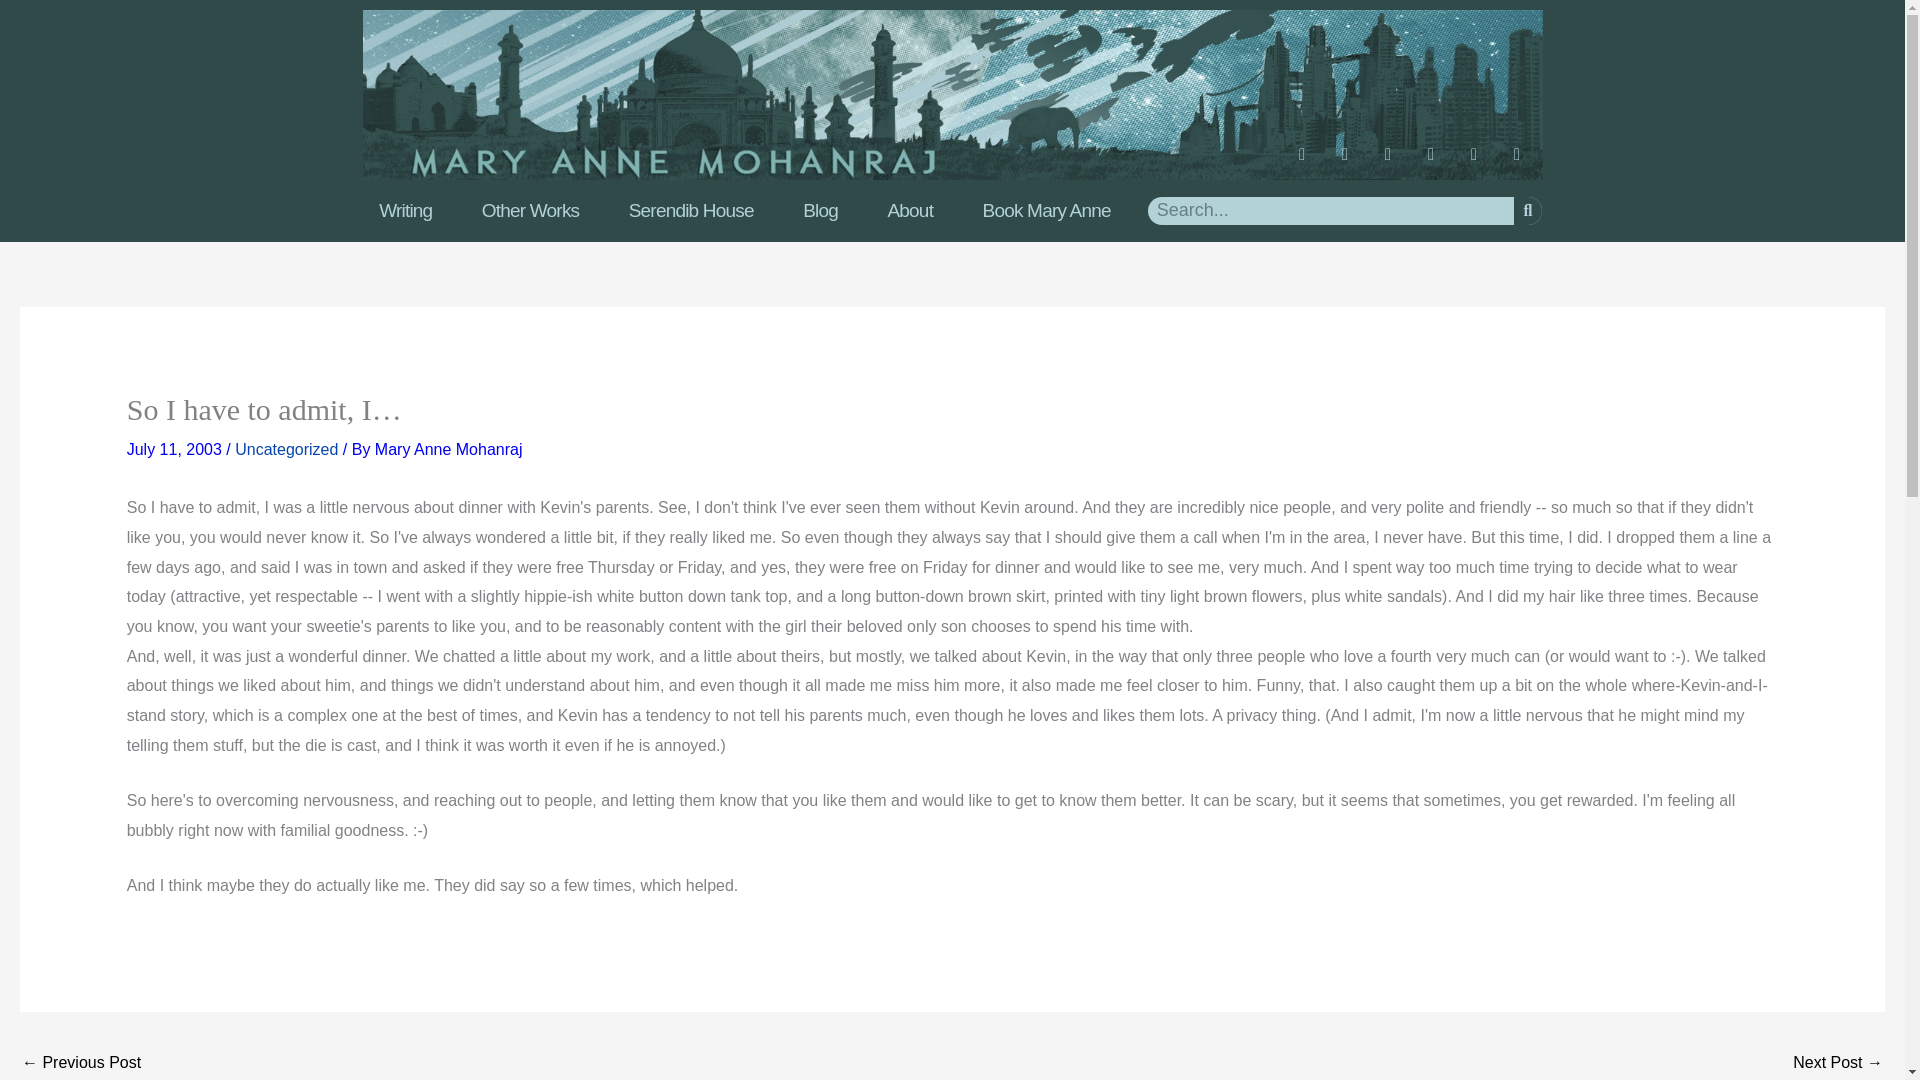  I want to click on Hey, munchkins.  So I..., so click(1838, 1063).